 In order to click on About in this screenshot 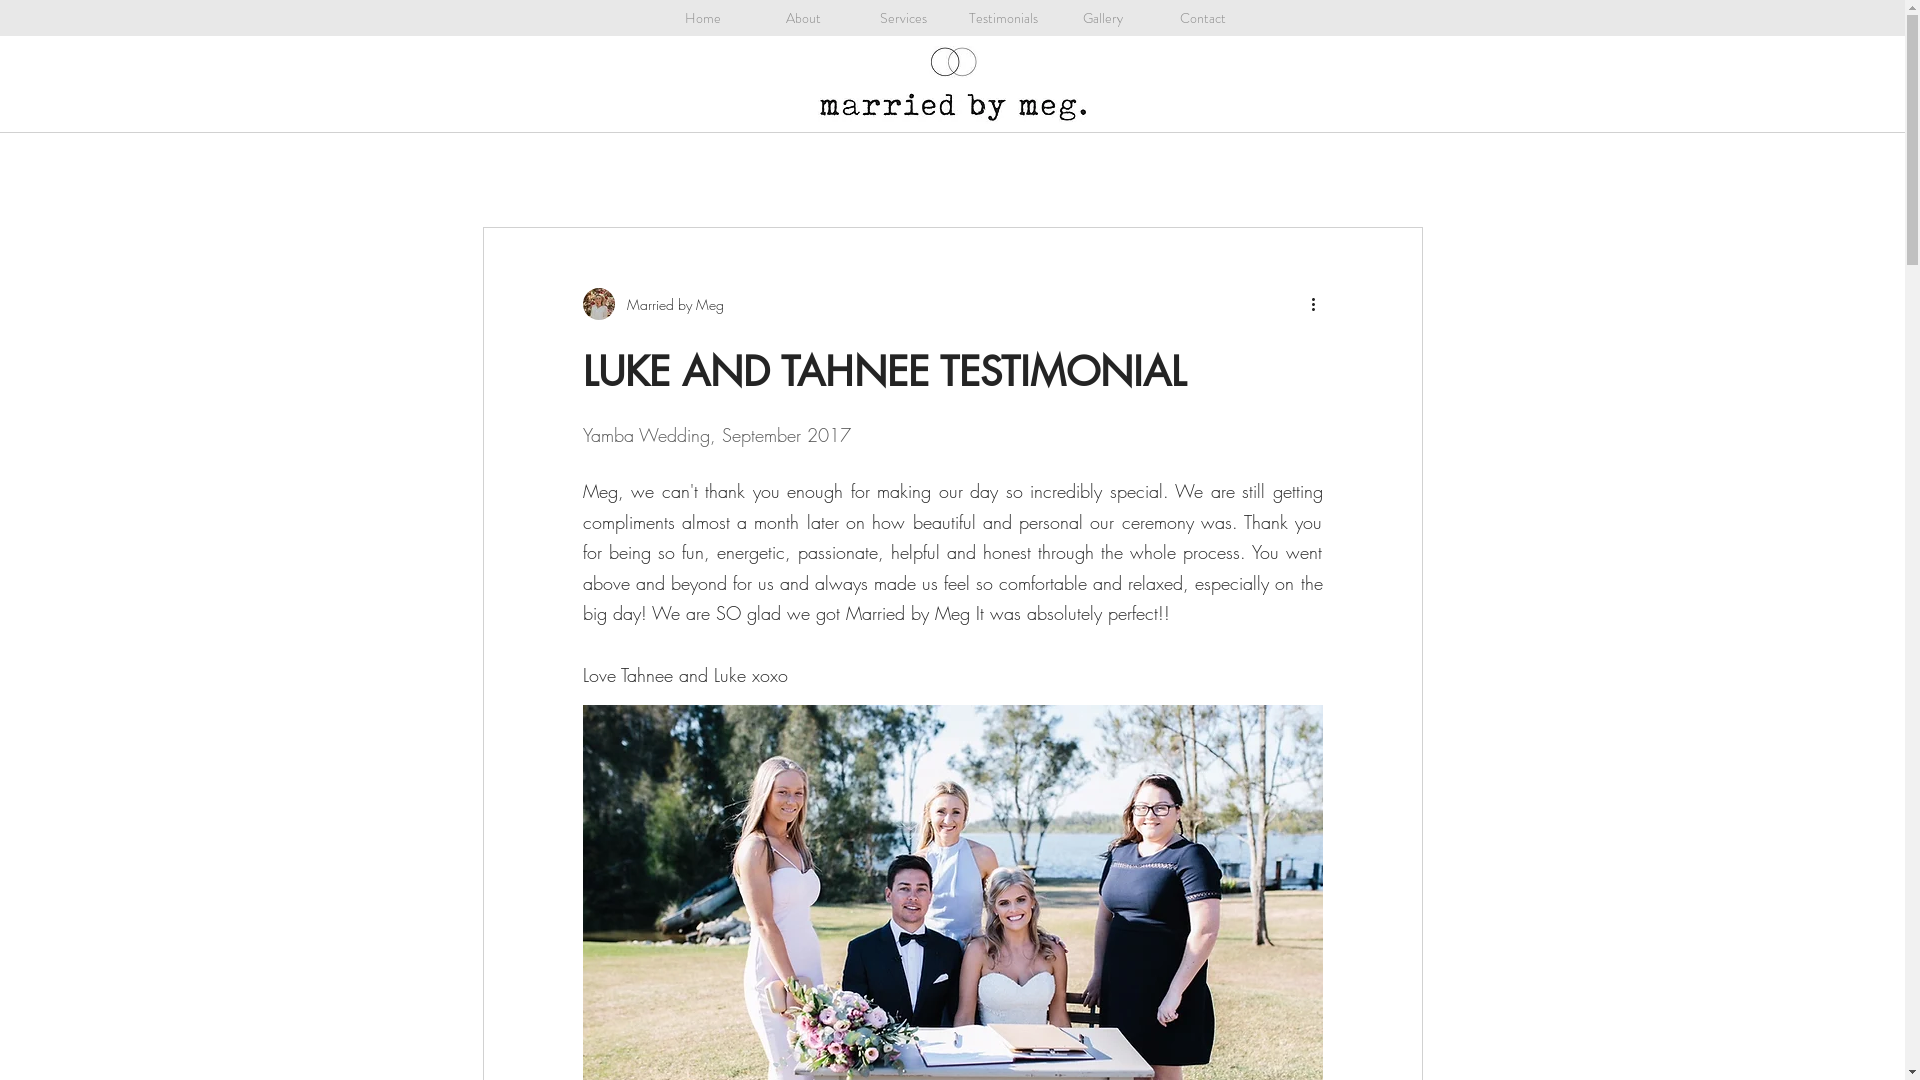, I will do `click(802, 18)`.